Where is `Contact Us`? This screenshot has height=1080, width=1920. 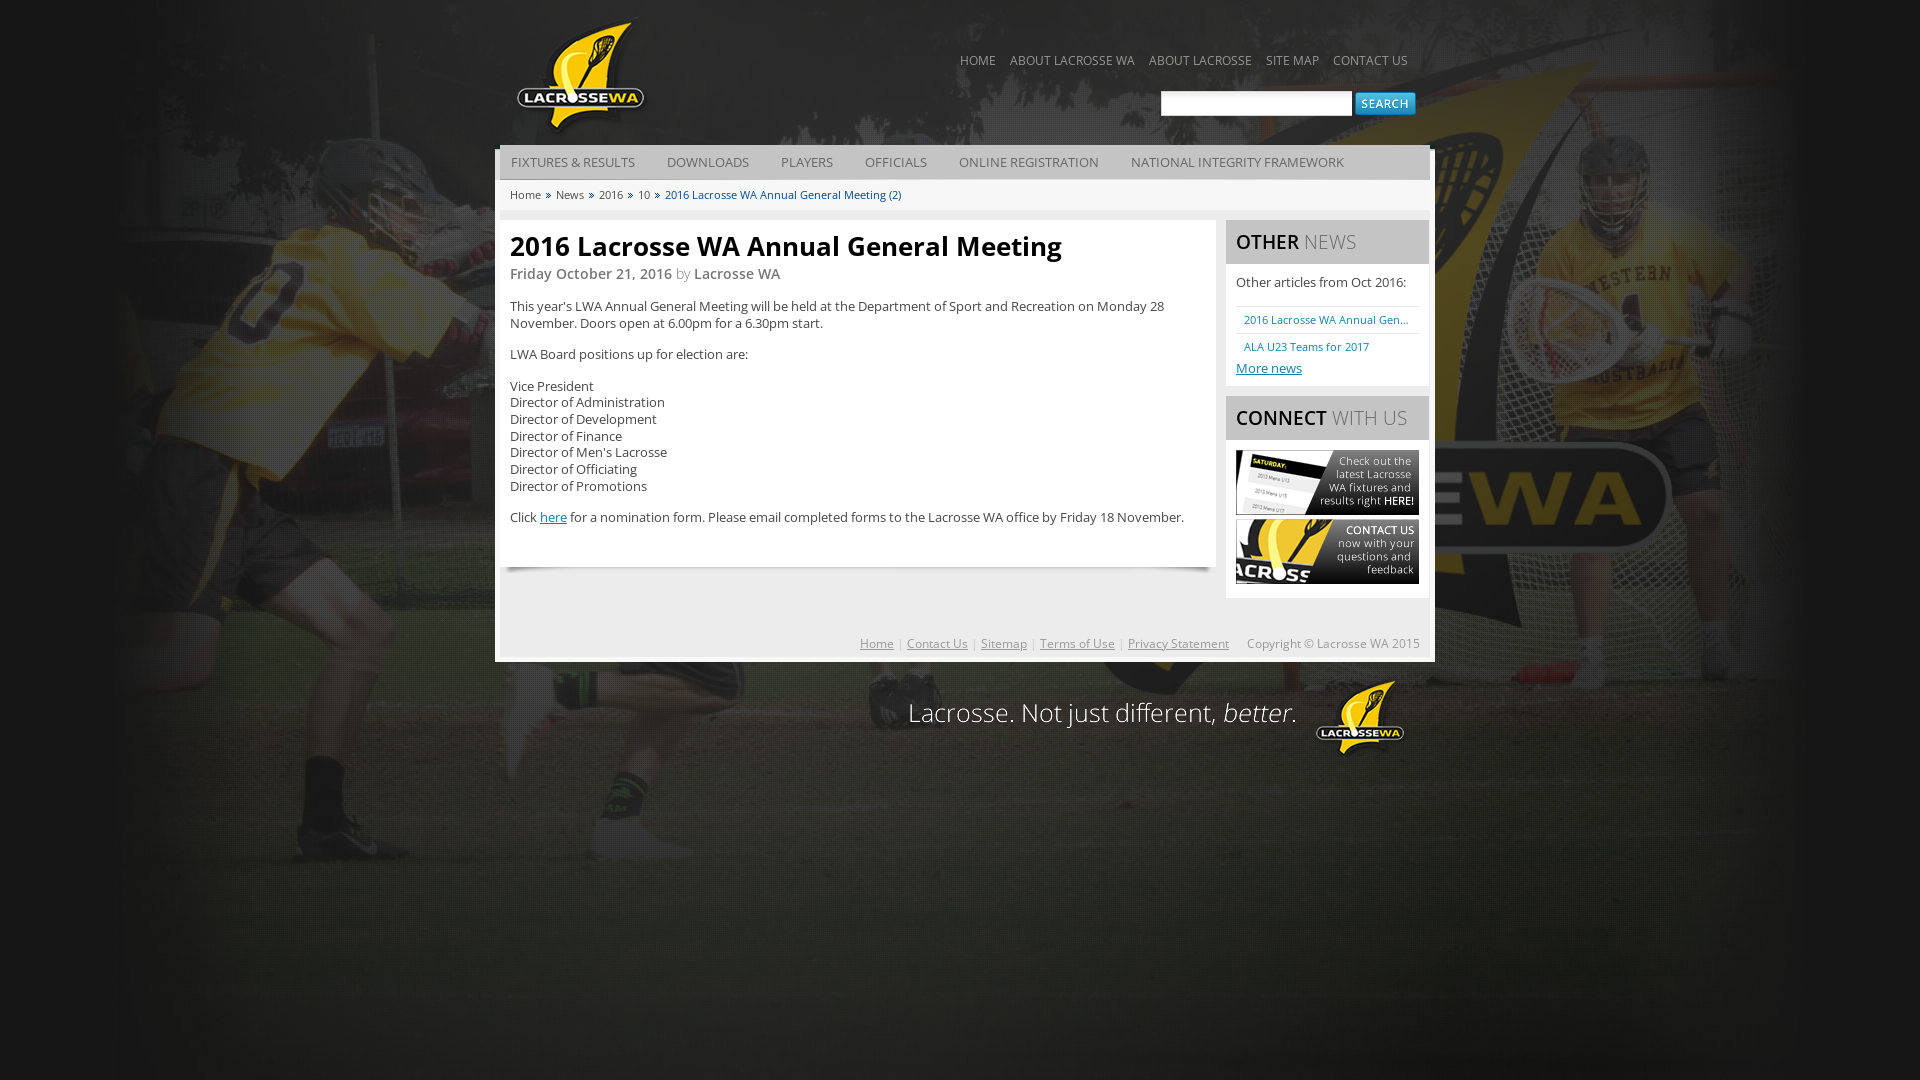 Contact Us is located at coordinates (938, 644).